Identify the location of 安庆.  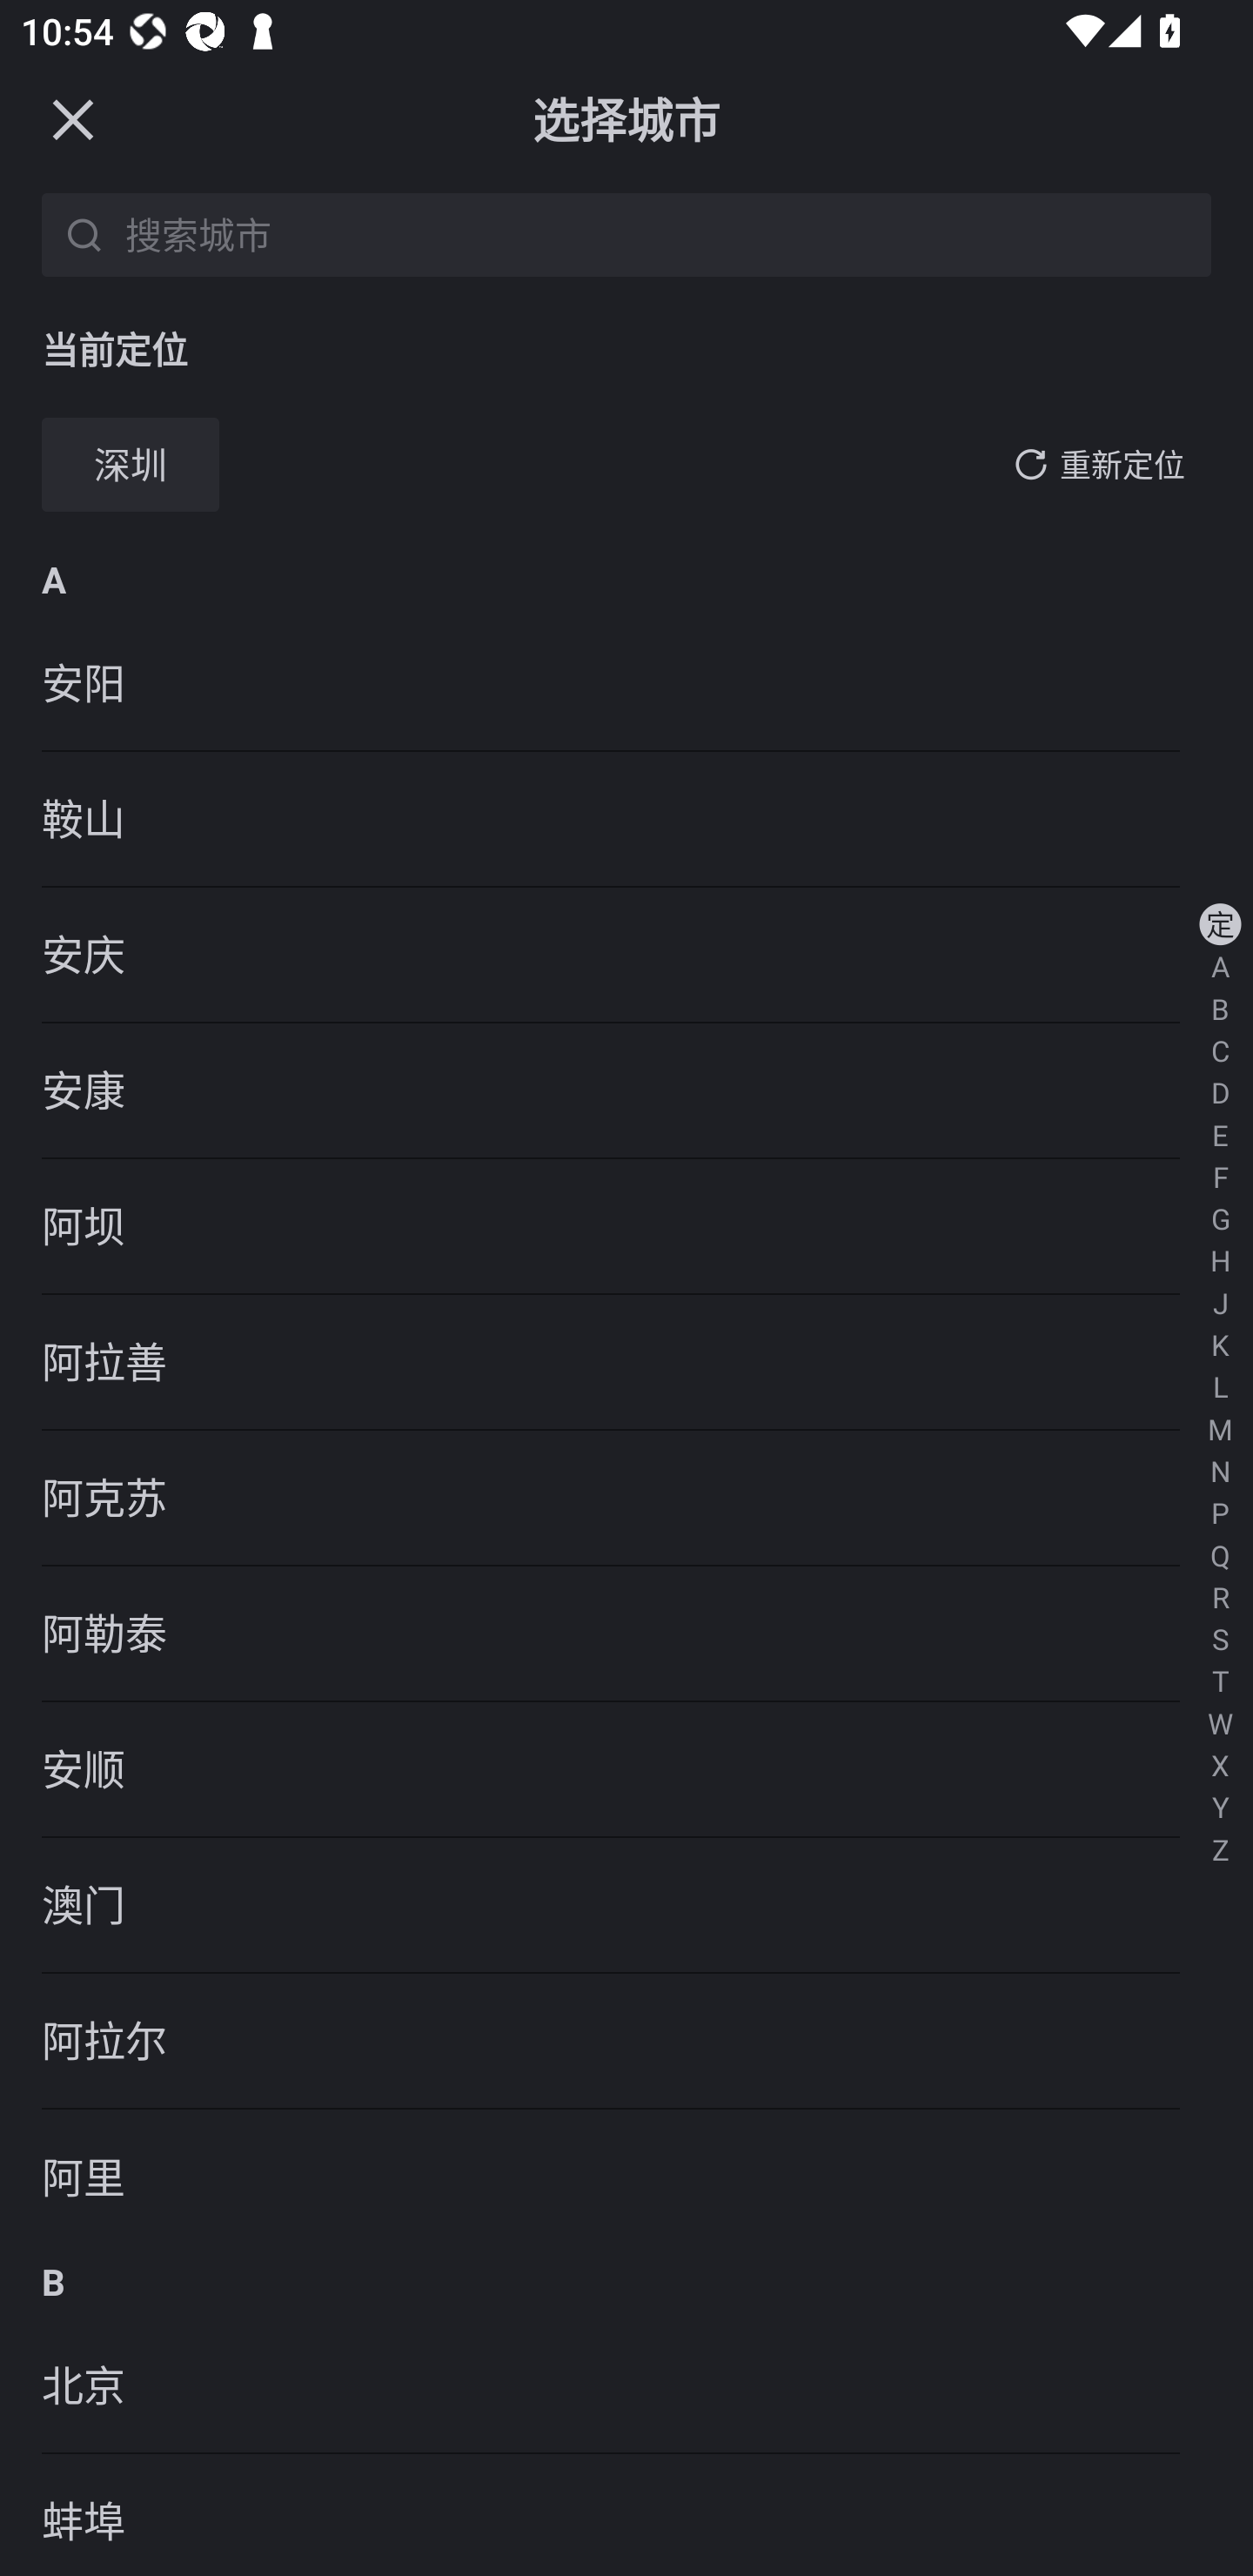
(626, 956).